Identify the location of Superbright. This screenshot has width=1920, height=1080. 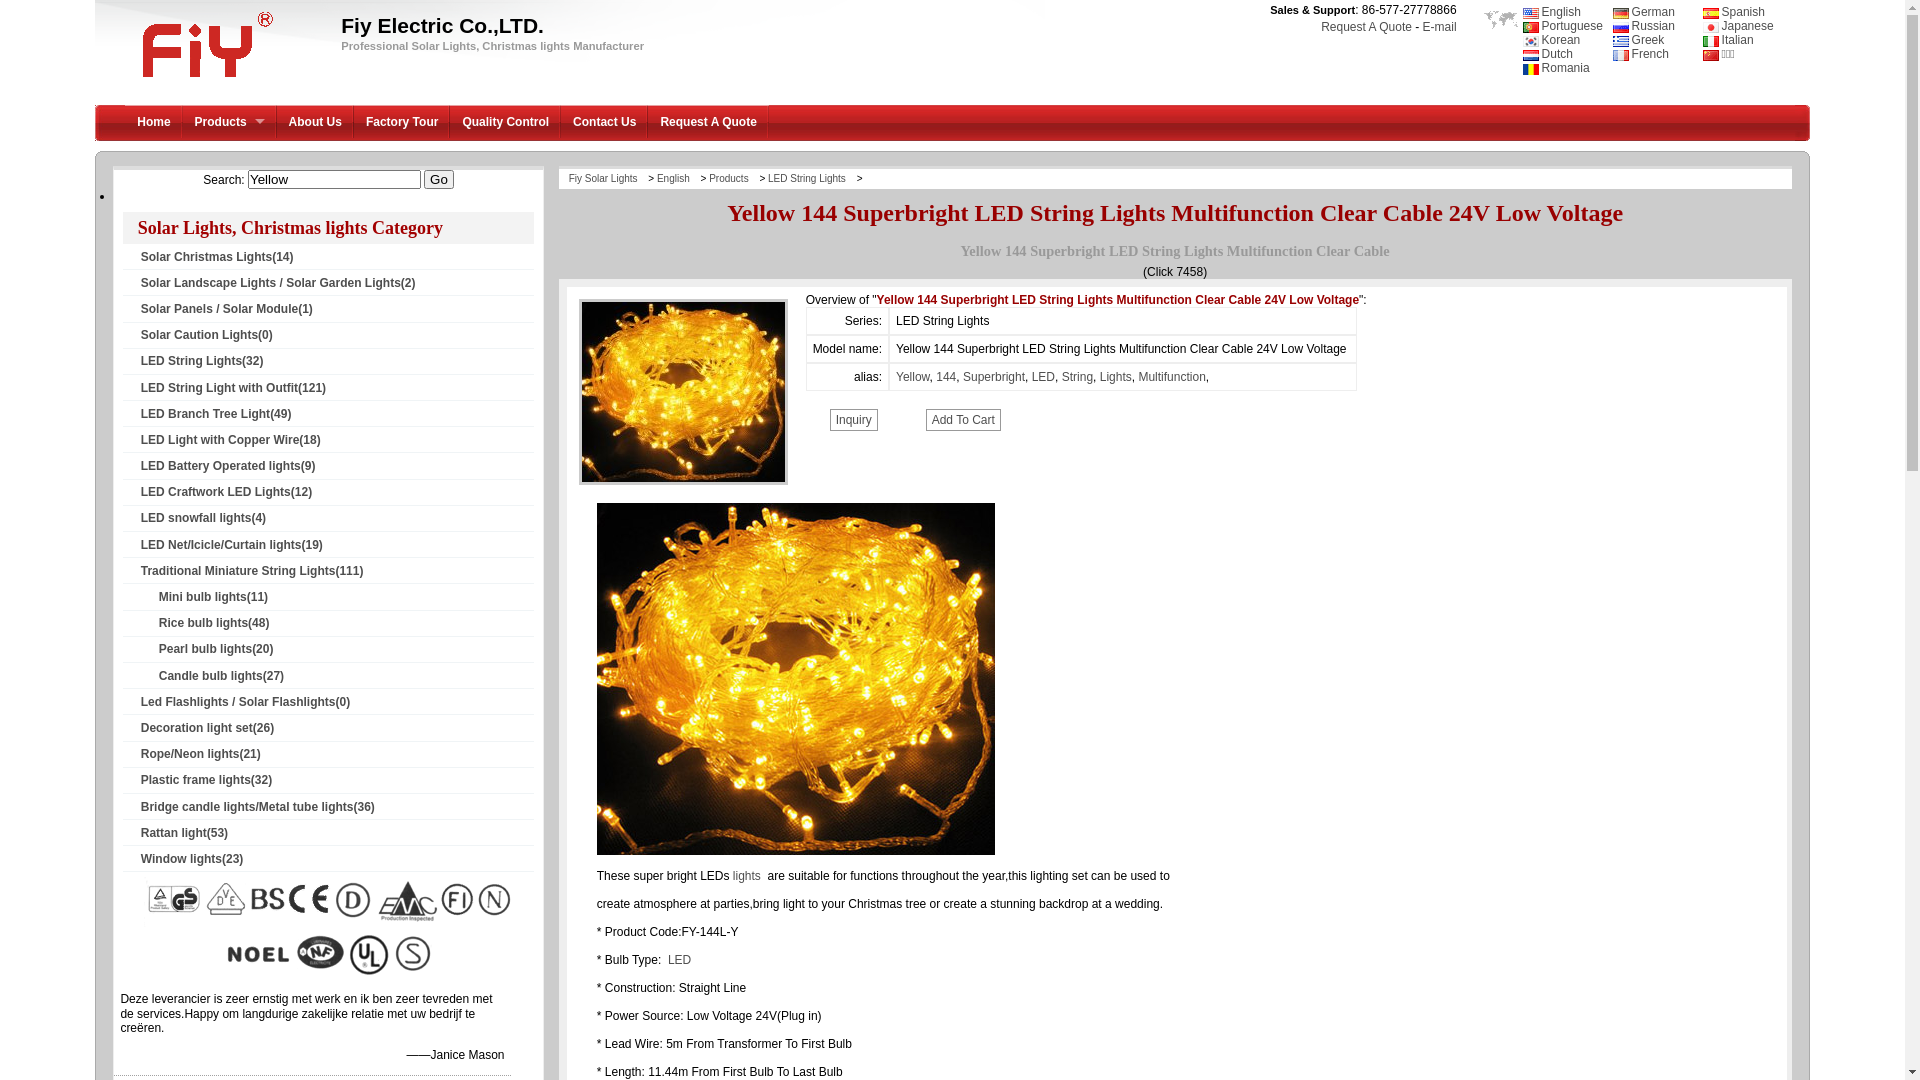
(994, 377).